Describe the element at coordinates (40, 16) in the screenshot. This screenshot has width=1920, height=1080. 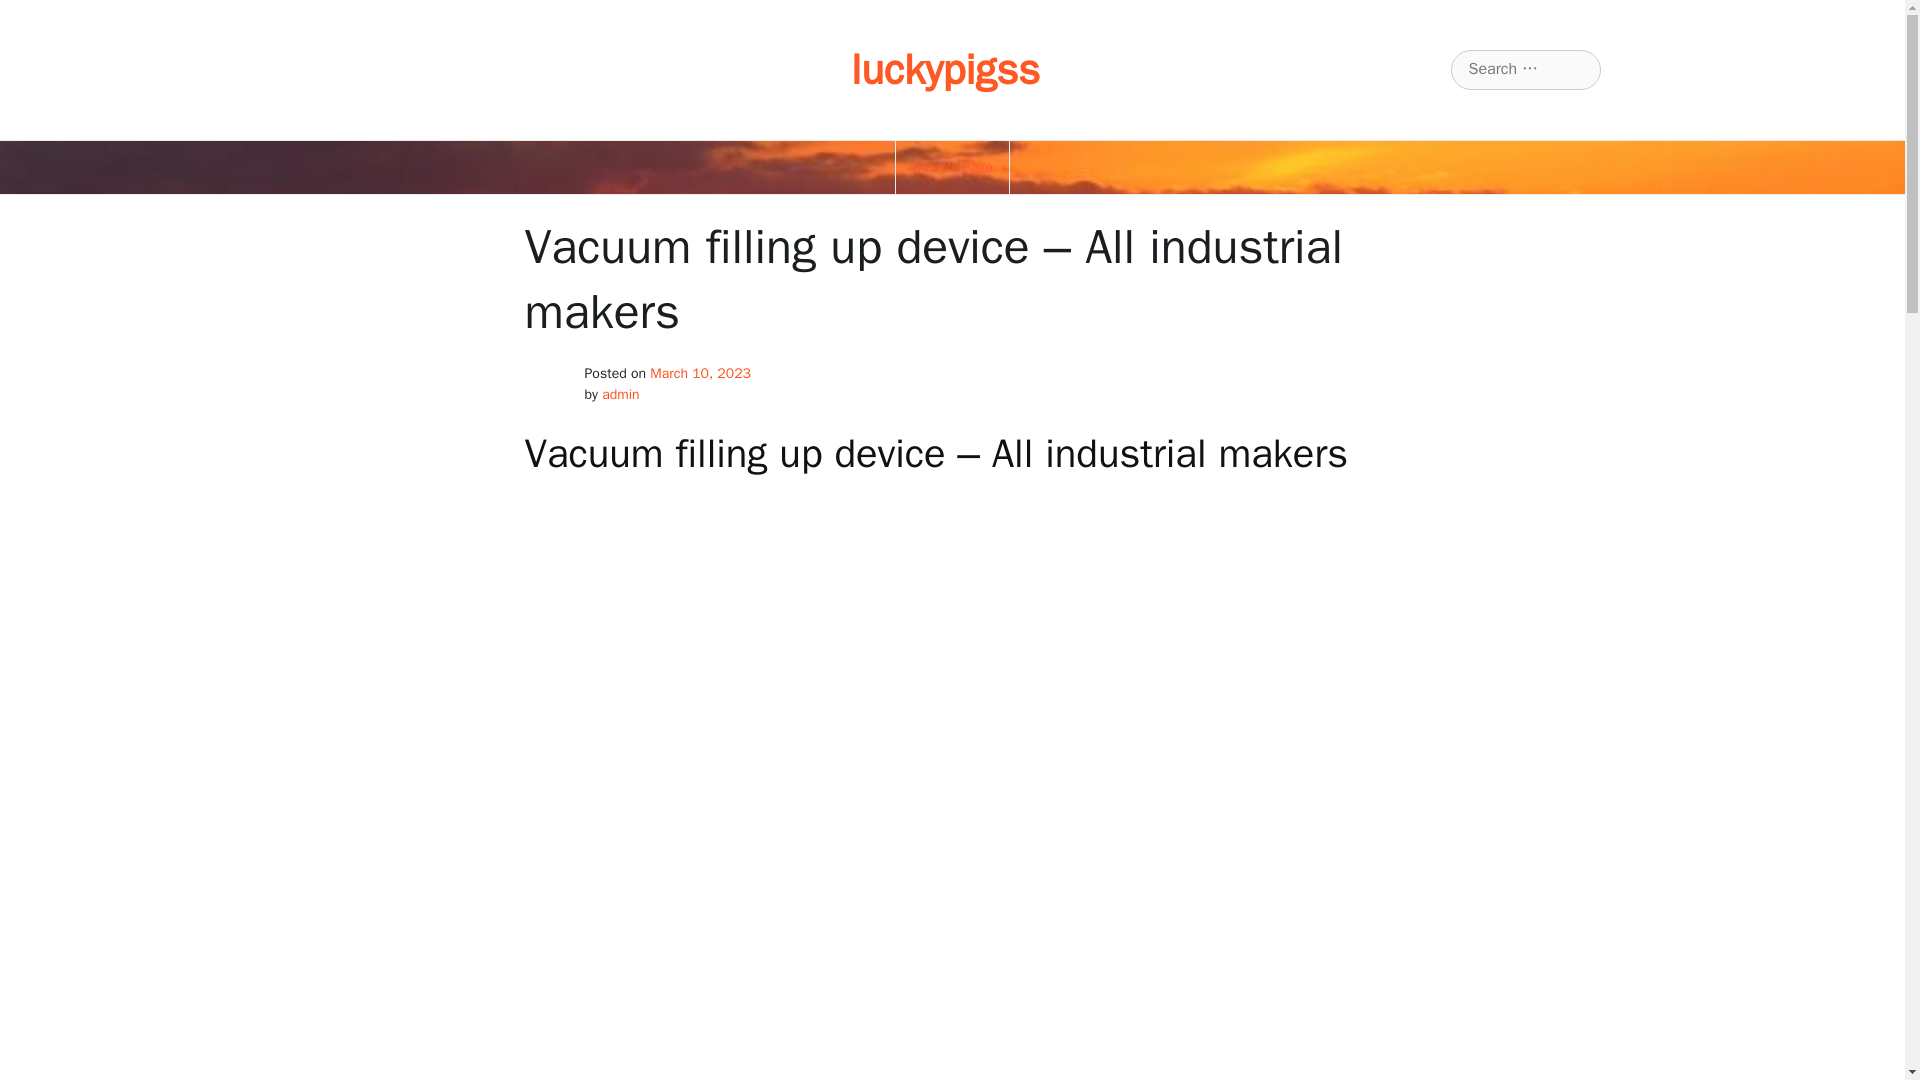
I see `Search` at that location.